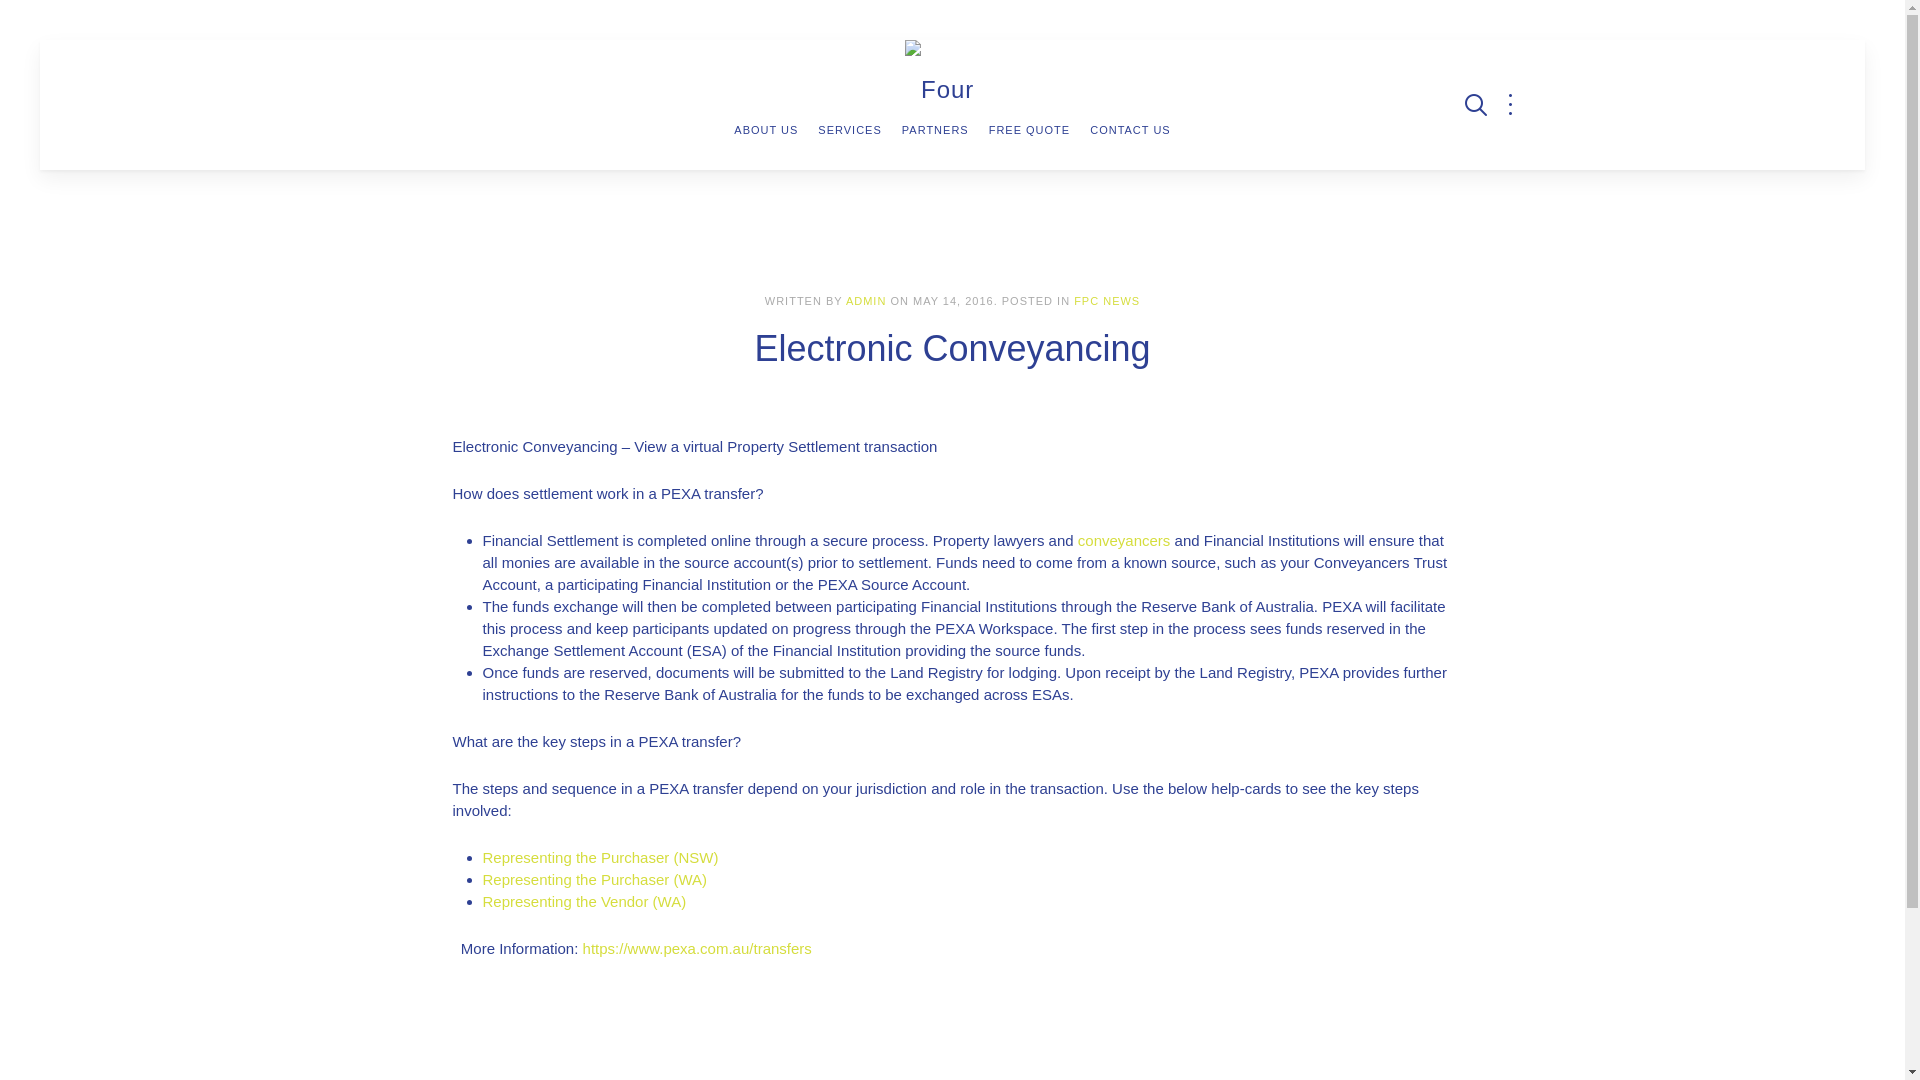 The image size is (1920, 1080). What do you see at coordinates (850, 130) in the screenshot?
I see `SERVICES` at bounding box center [850, 130].